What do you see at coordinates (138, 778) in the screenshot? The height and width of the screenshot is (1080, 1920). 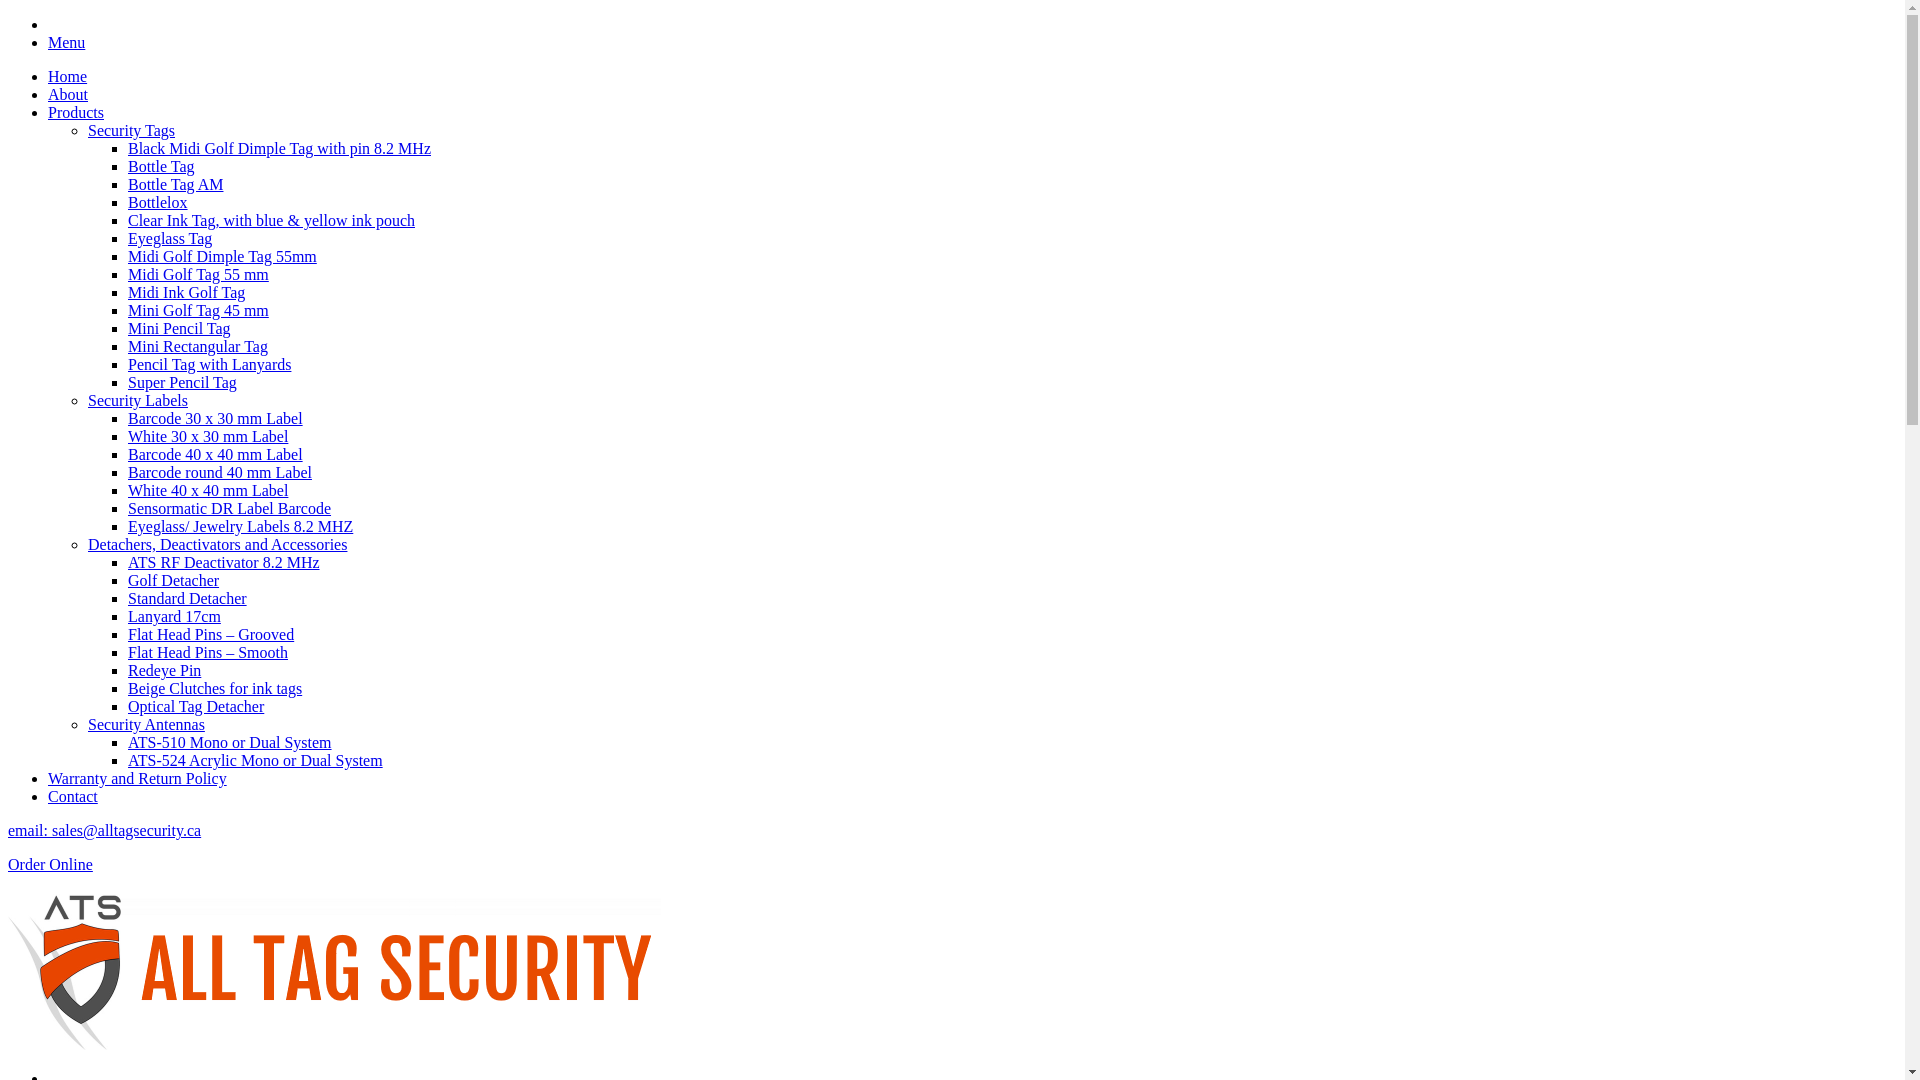 I see `Warranty and Return Policy` at bounding box center [138, 778].